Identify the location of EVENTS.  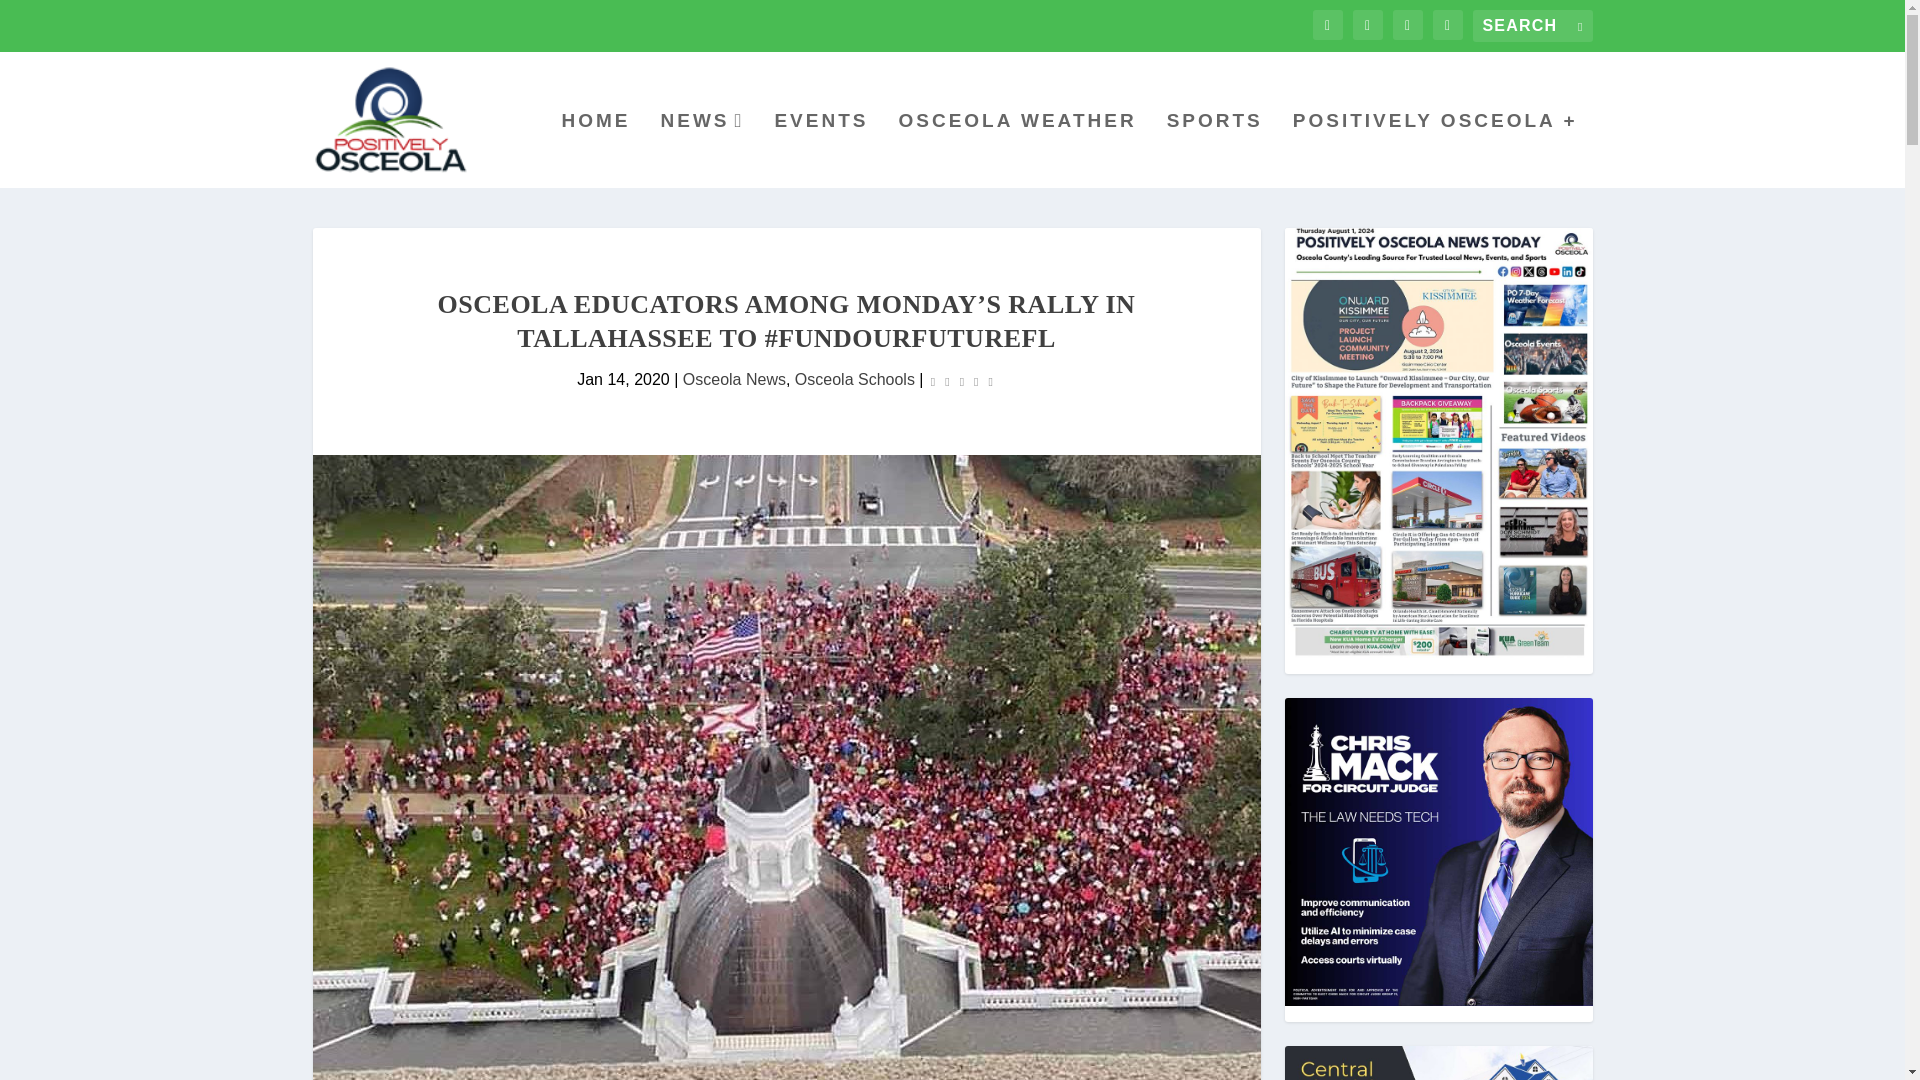
(820, 150).